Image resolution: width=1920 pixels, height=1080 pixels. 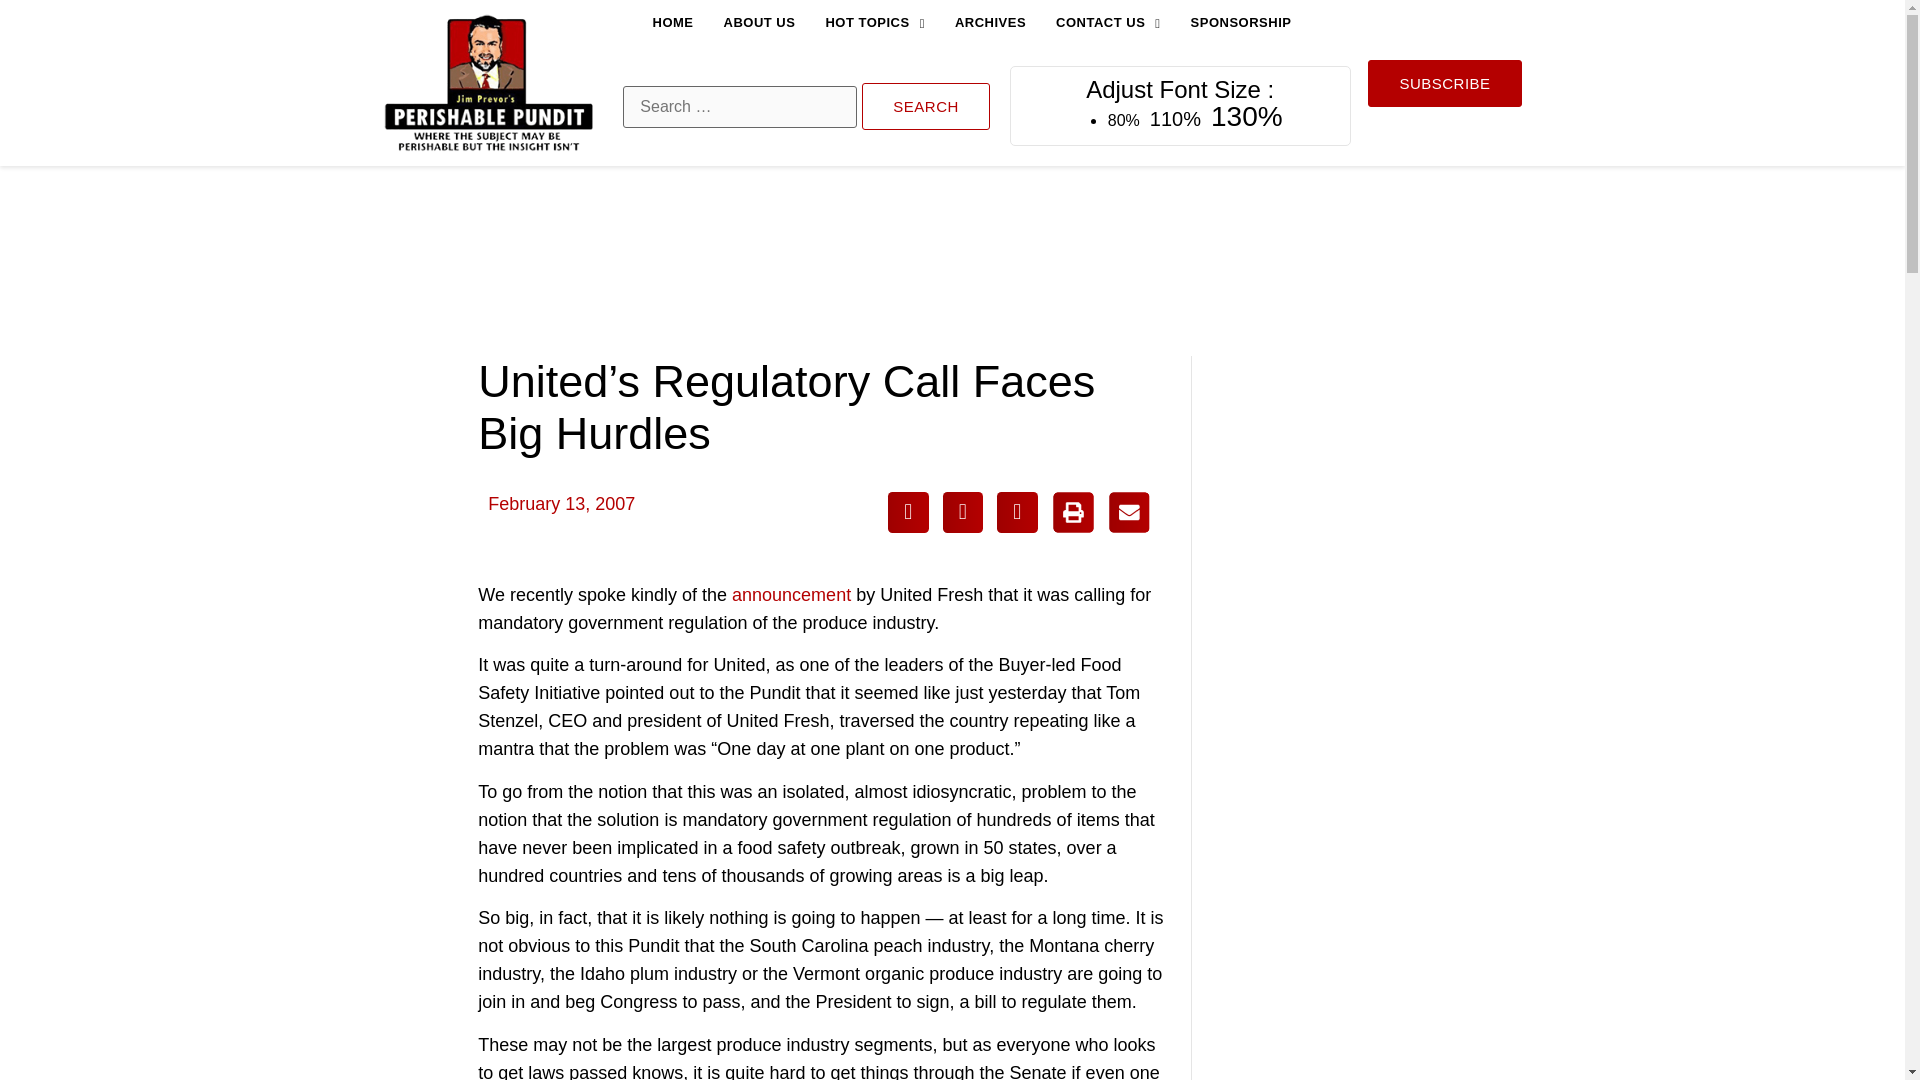 I want to click on ARCHIVES, so click(x=990, y=23).